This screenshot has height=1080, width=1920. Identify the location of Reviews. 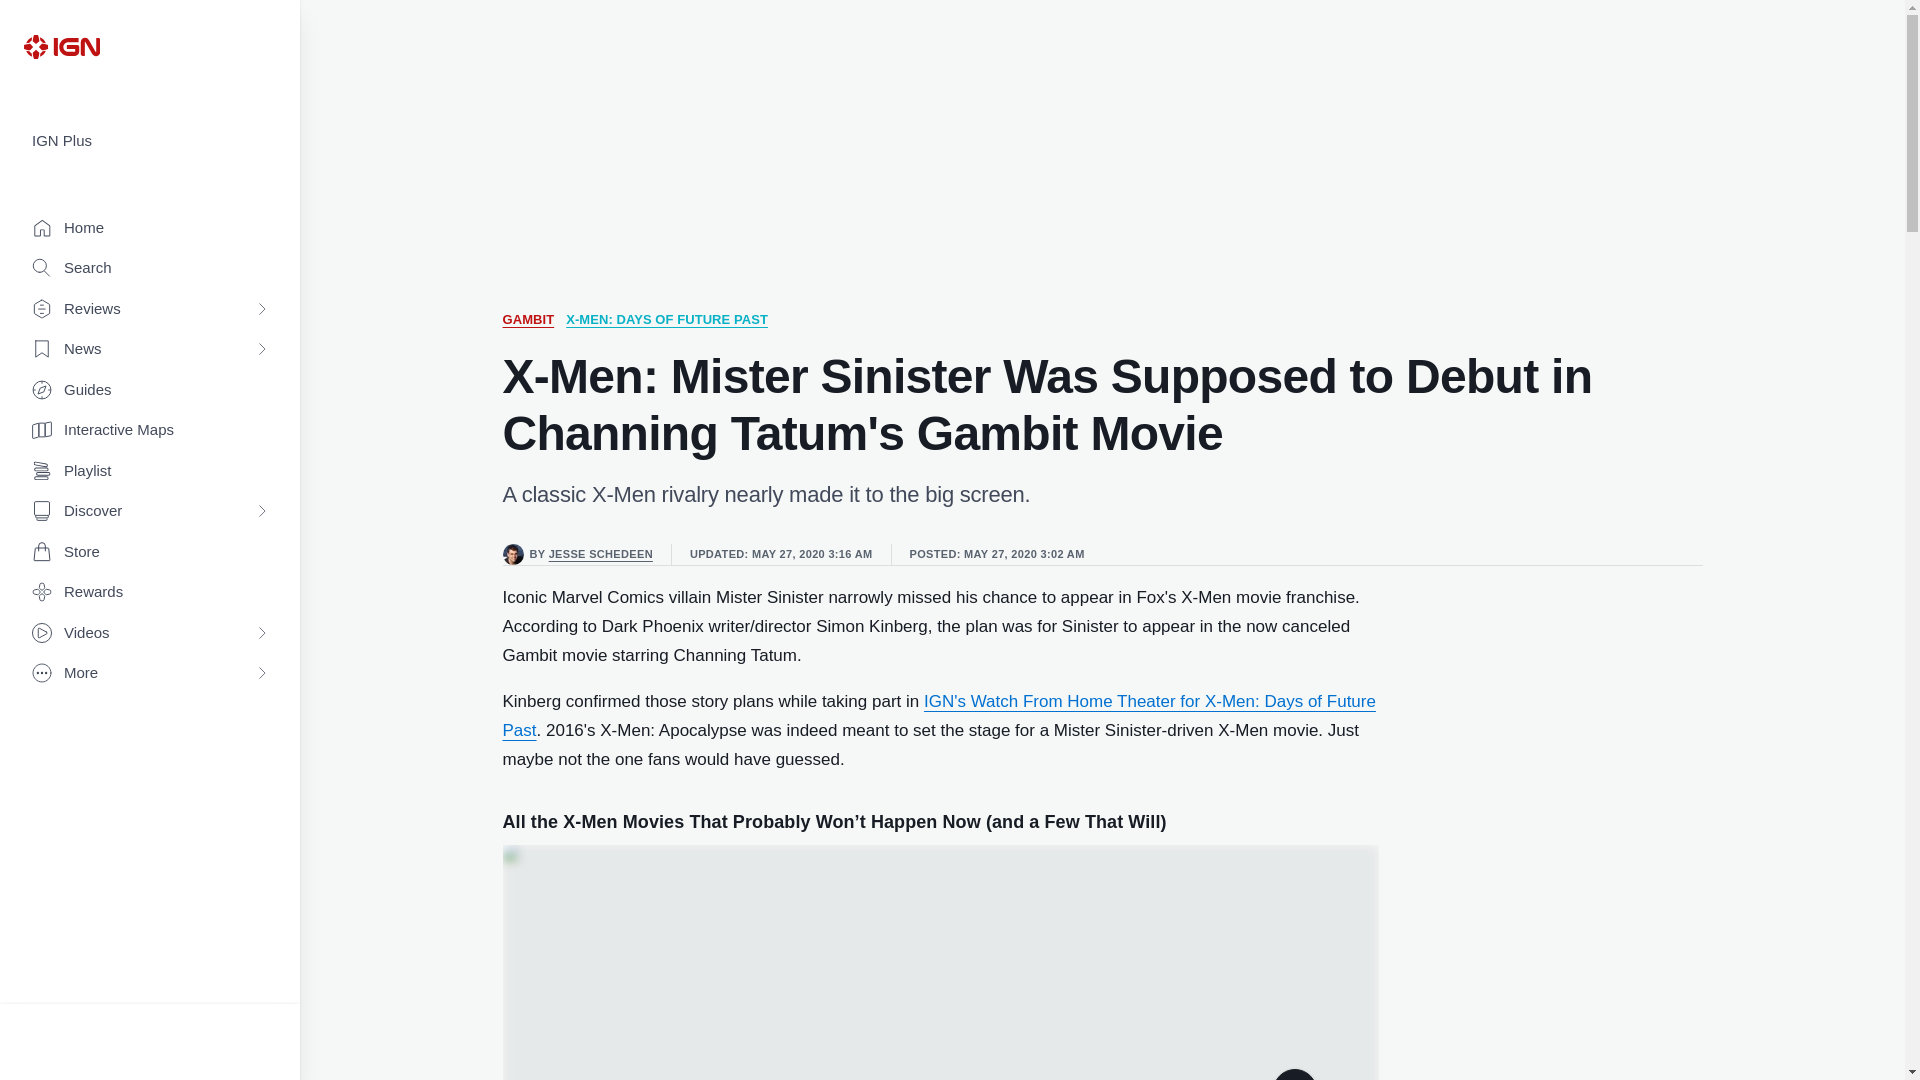
(150, 310).